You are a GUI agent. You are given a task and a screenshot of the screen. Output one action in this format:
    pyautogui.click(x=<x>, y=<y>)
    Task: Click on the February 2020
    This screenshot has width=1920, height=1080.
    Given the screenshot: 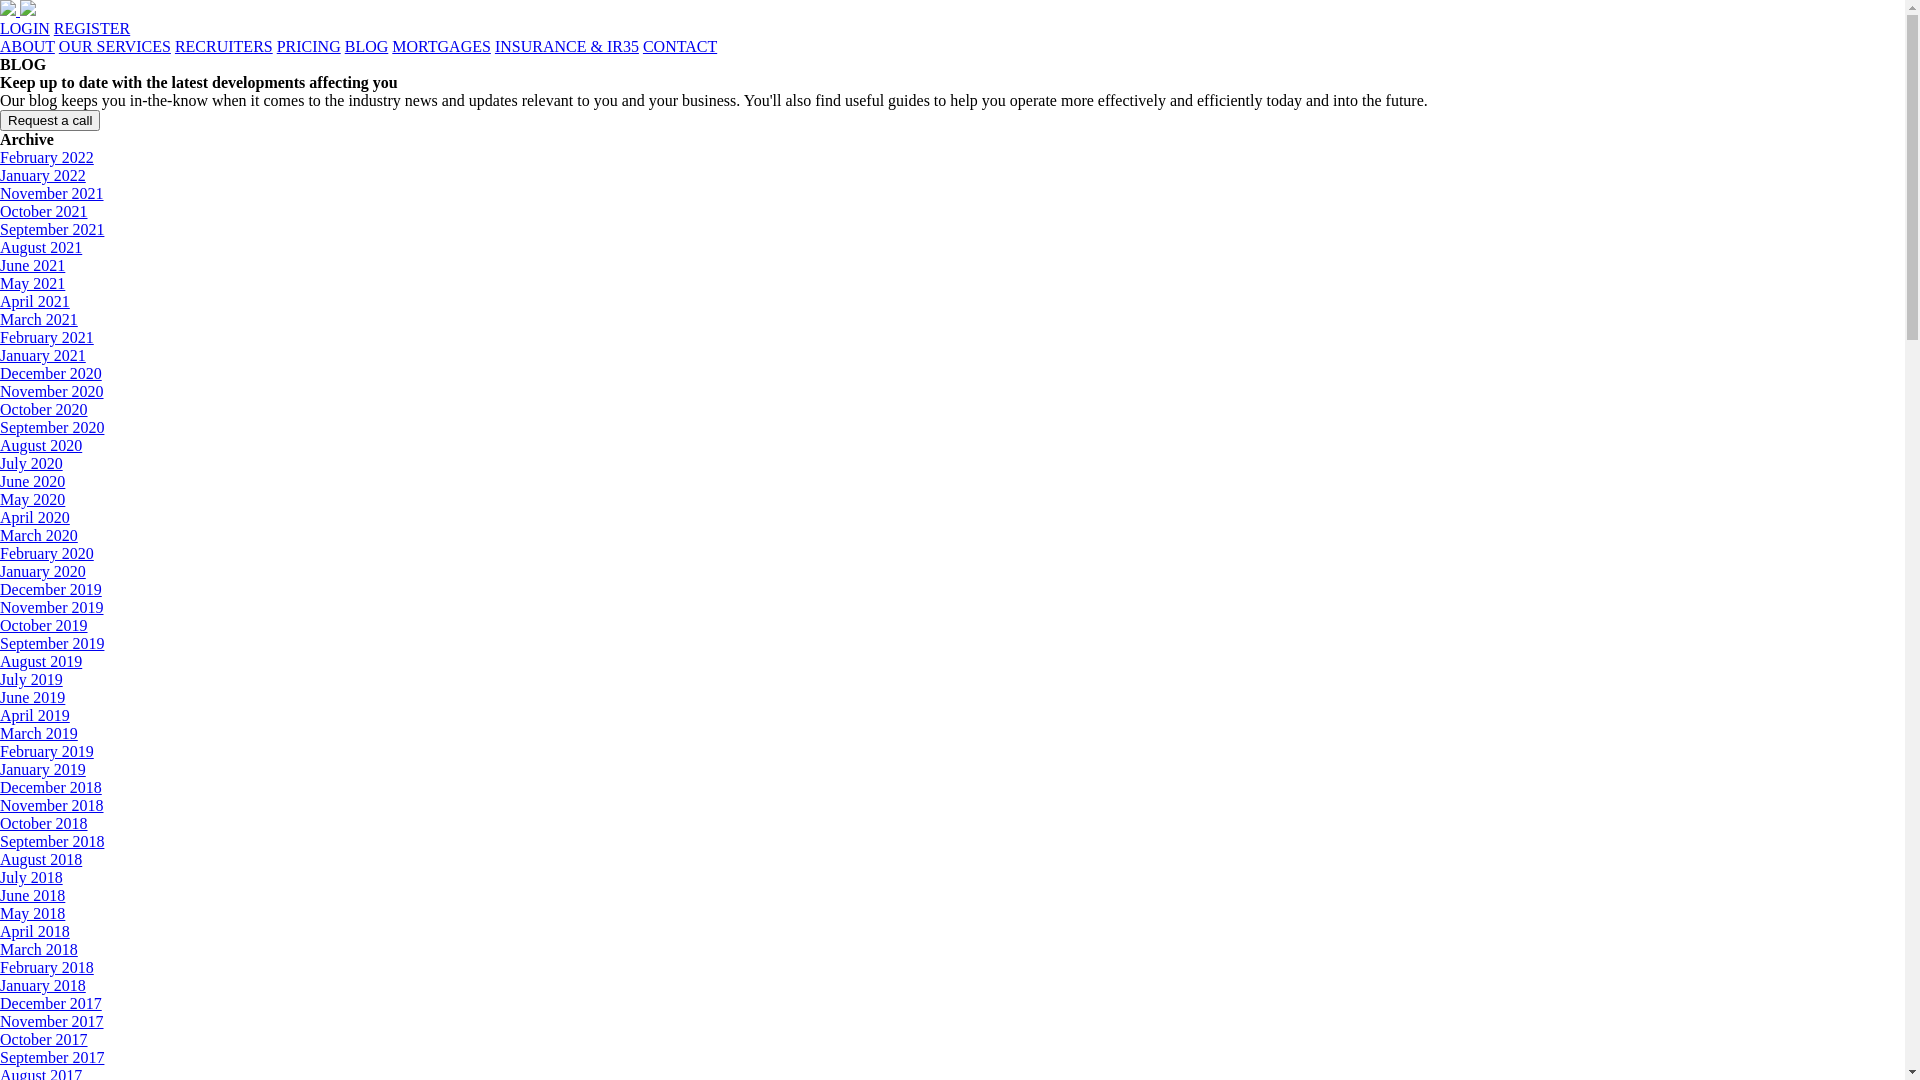 What is the action you would take?
    pyautogui.click(x=47, y=554)
    